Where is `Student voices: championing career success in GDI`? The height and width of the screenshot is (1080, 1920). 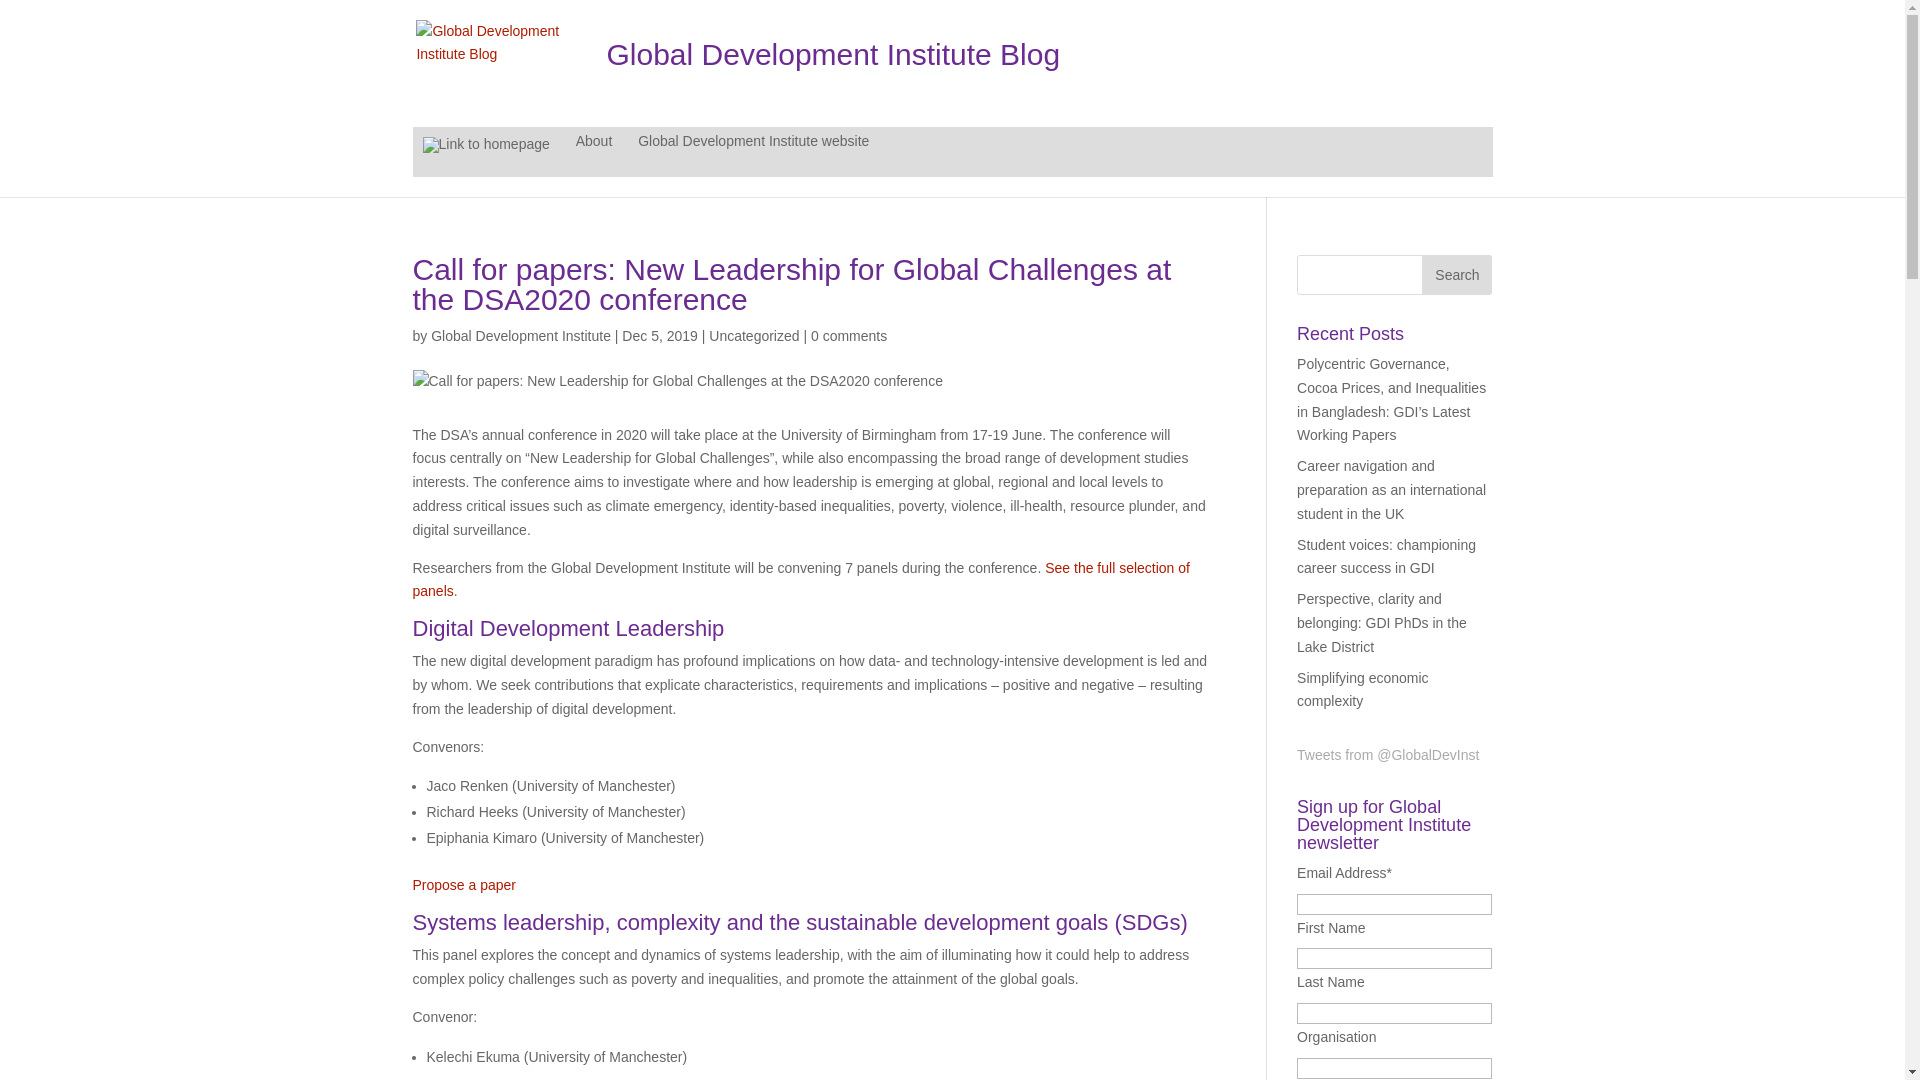 Student voices: championing career success in GDI is located at coordinates (1386, 556).